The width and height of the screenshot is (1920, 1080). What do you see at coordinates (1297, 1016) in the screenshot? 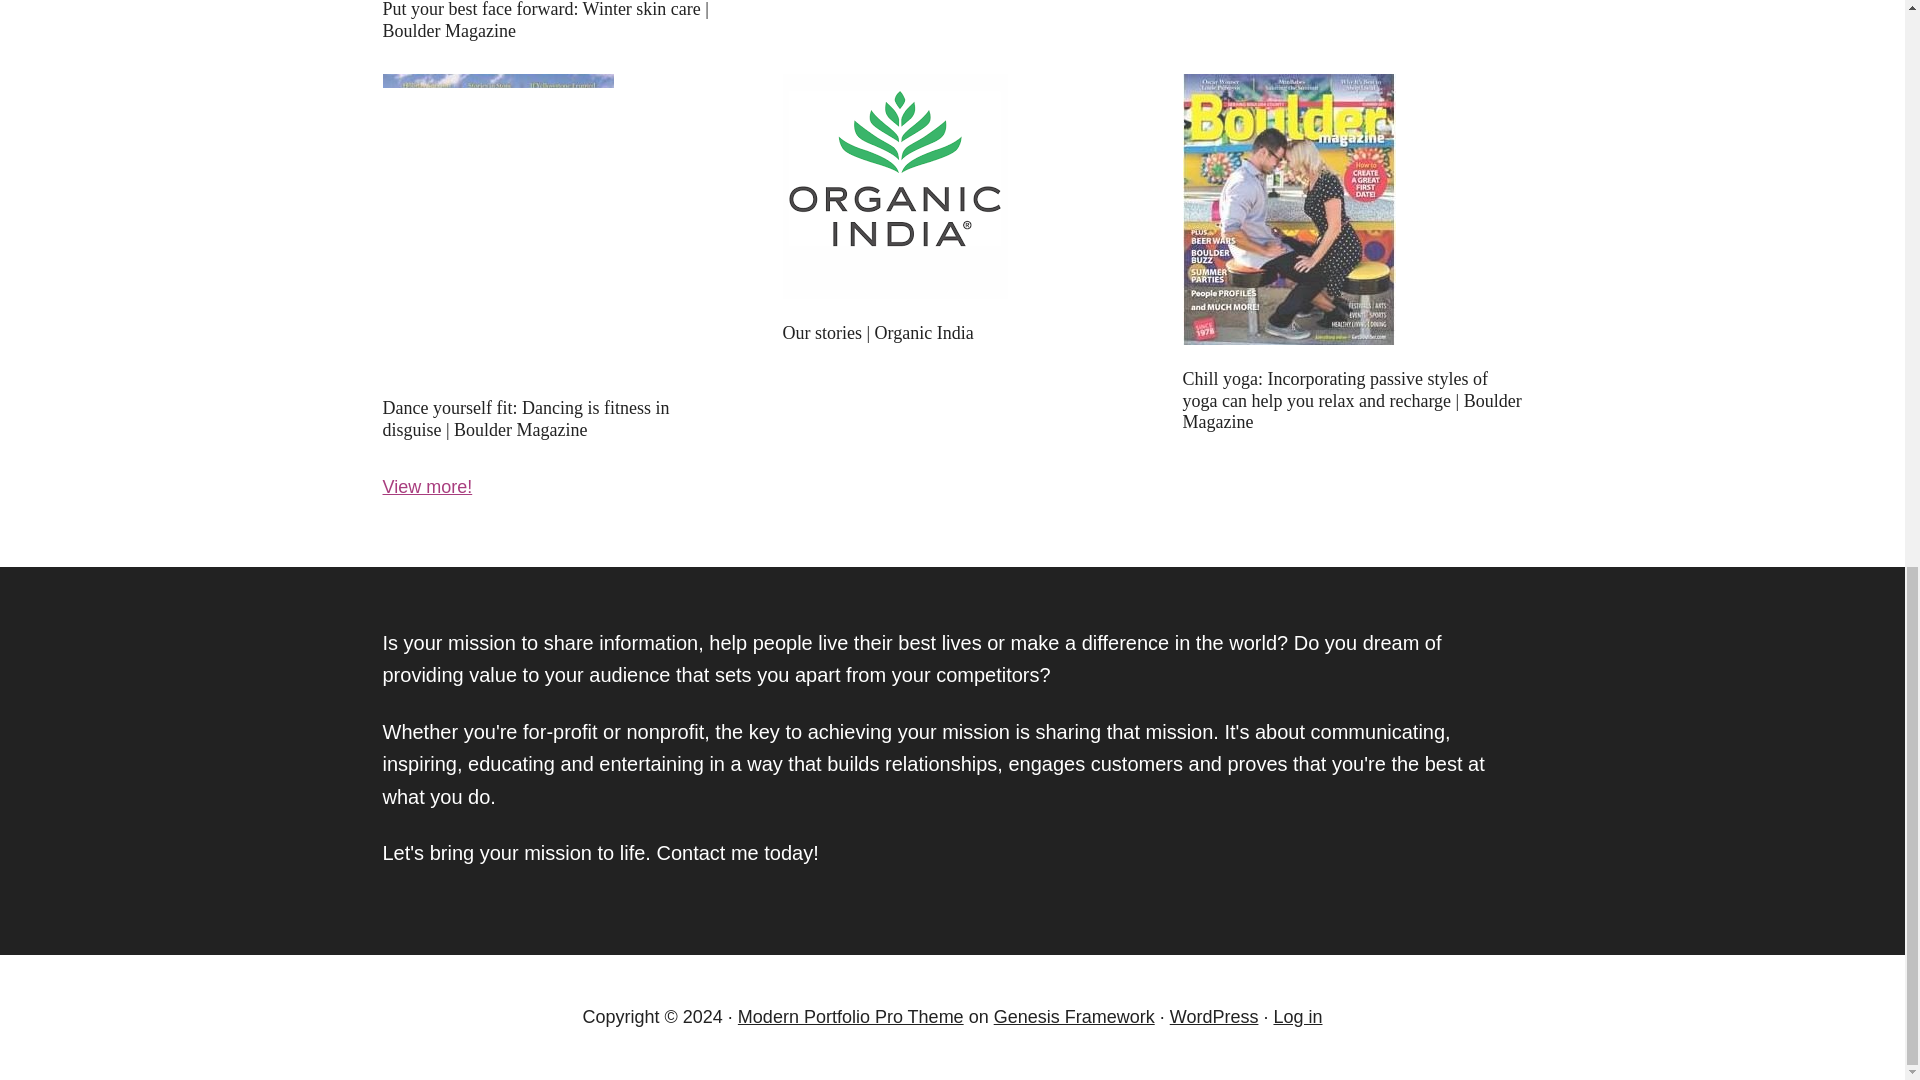
I see `Log in` at bounding box center [1297, 1016].